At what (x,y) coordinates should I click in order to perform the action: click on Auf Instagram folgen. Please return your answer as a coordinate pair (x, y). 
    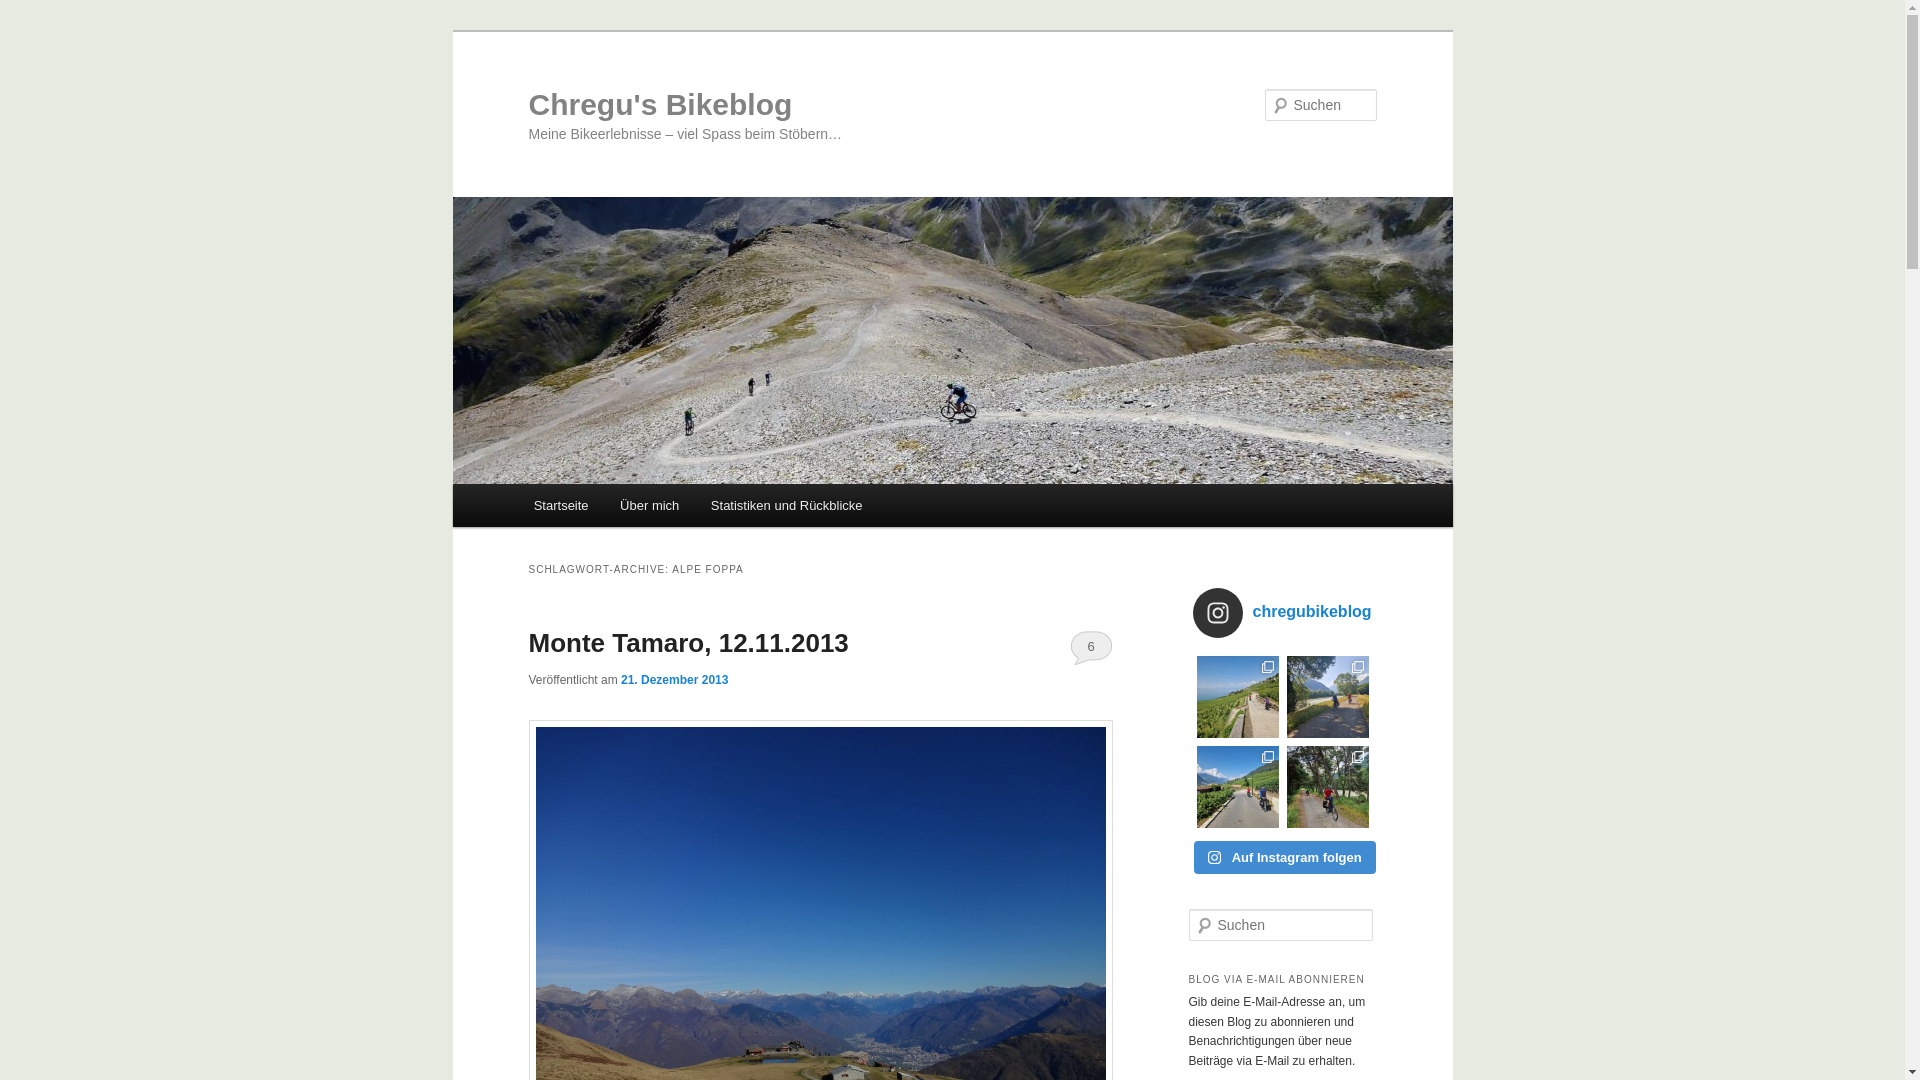
    Looking at the image, I should click on (1284, 858).